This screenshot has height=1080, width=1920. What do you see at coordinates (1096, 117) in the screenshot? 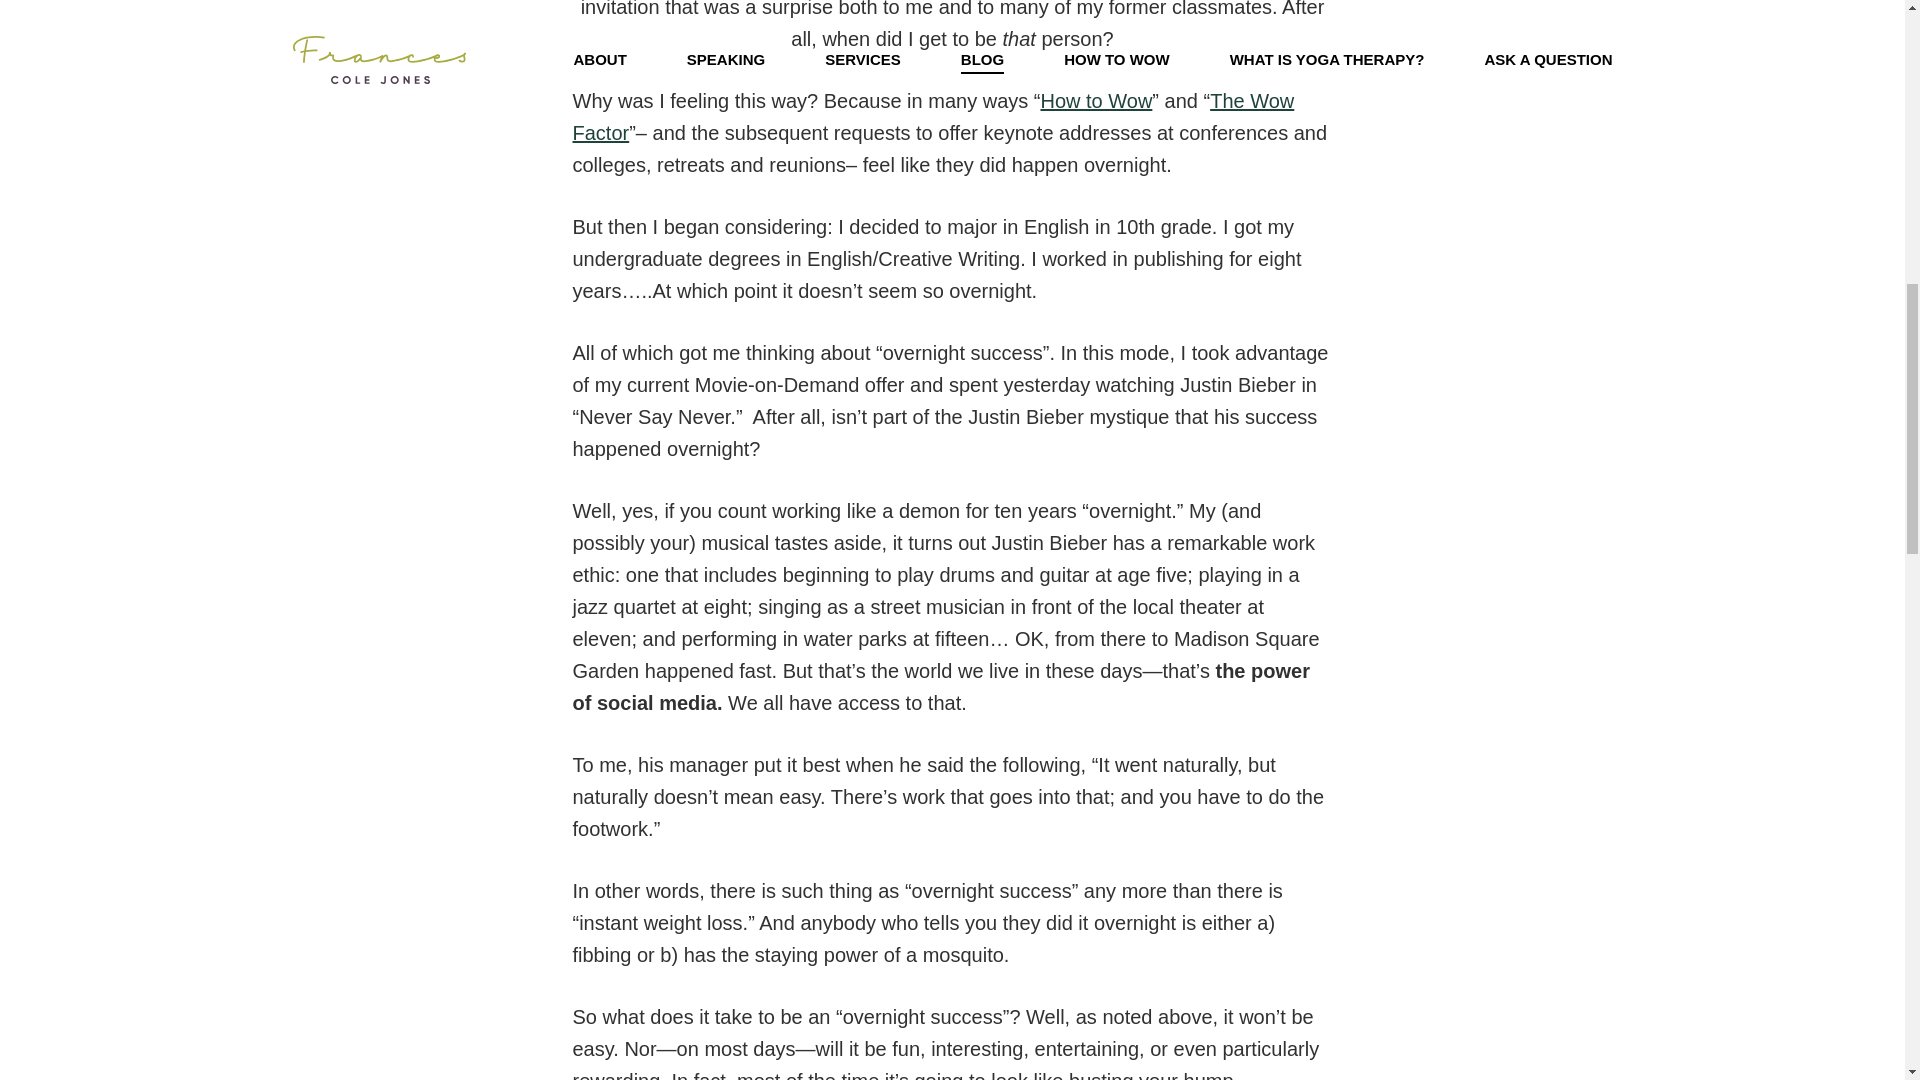
I see `How to Wow` at bounding box center [1096, 117].